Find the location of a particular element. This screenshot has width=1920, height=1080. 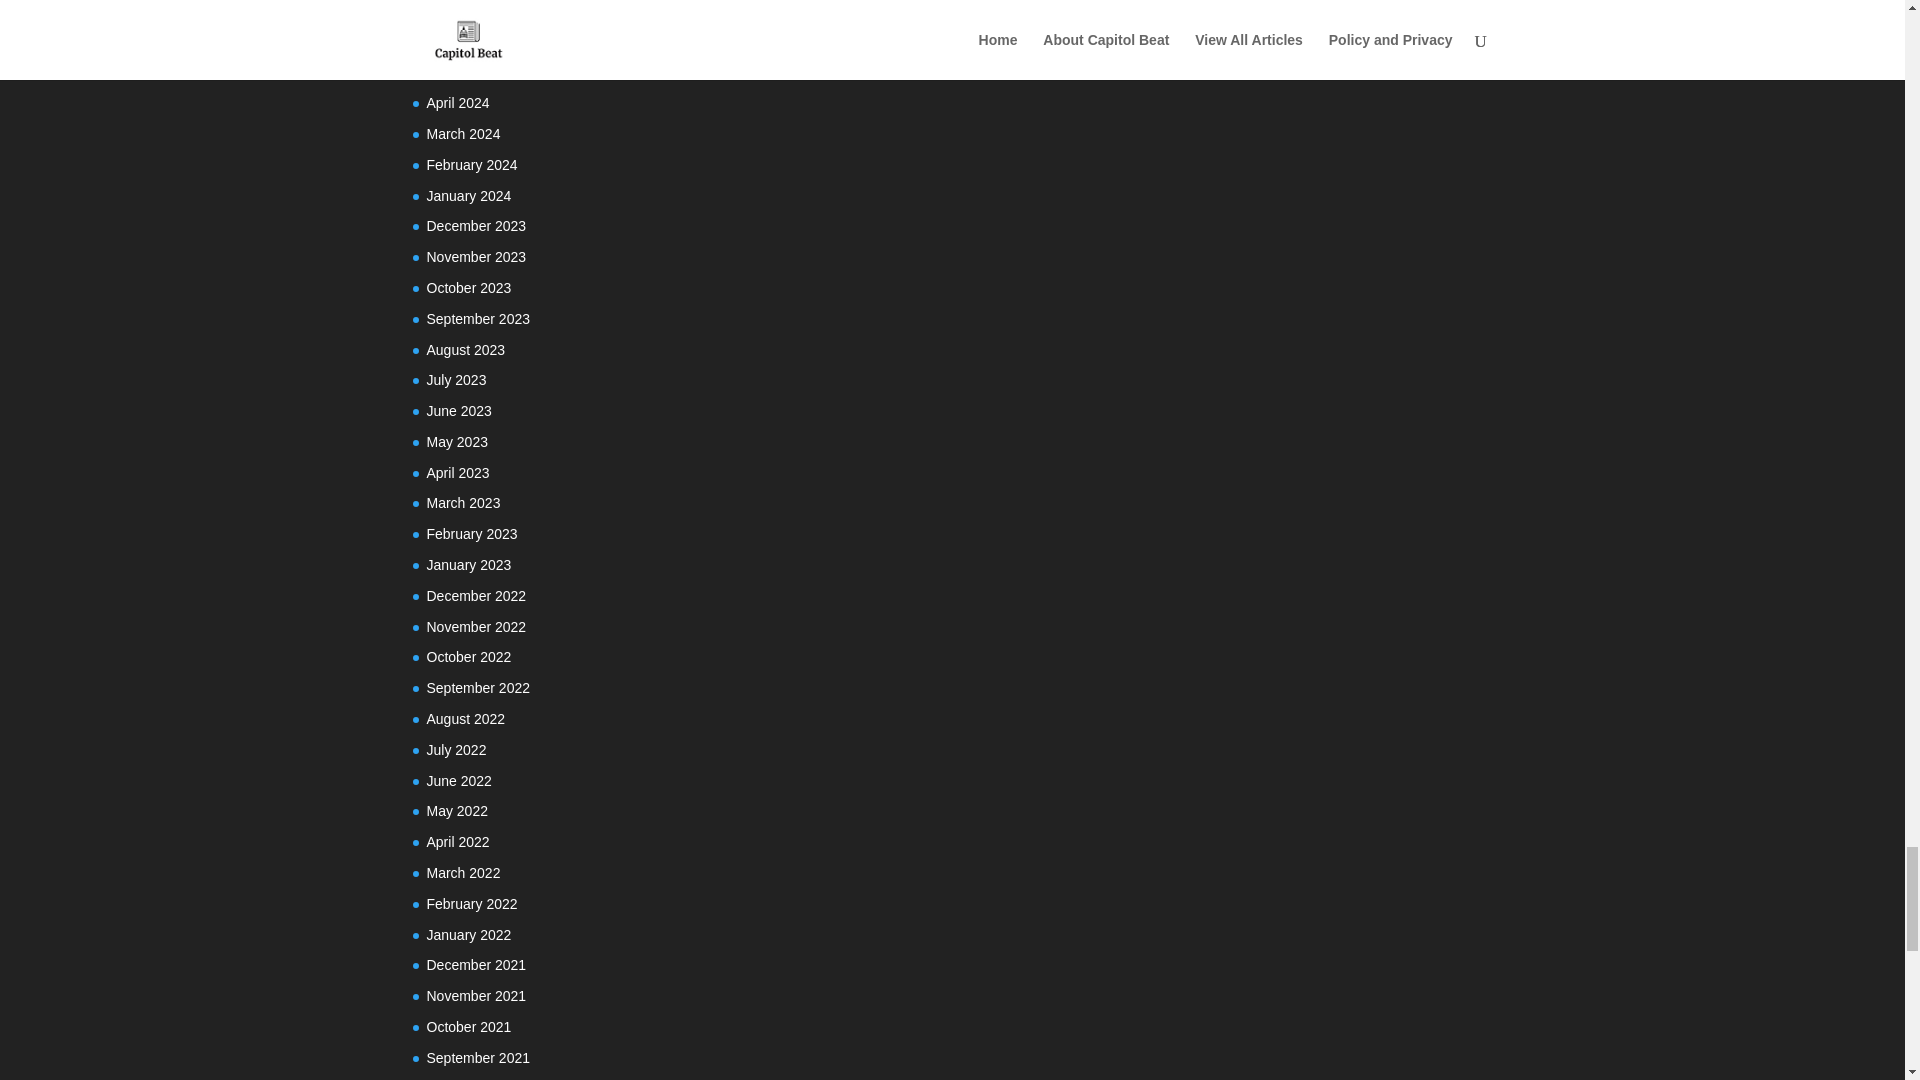

July 2024 is located at coordinates (456, 11).